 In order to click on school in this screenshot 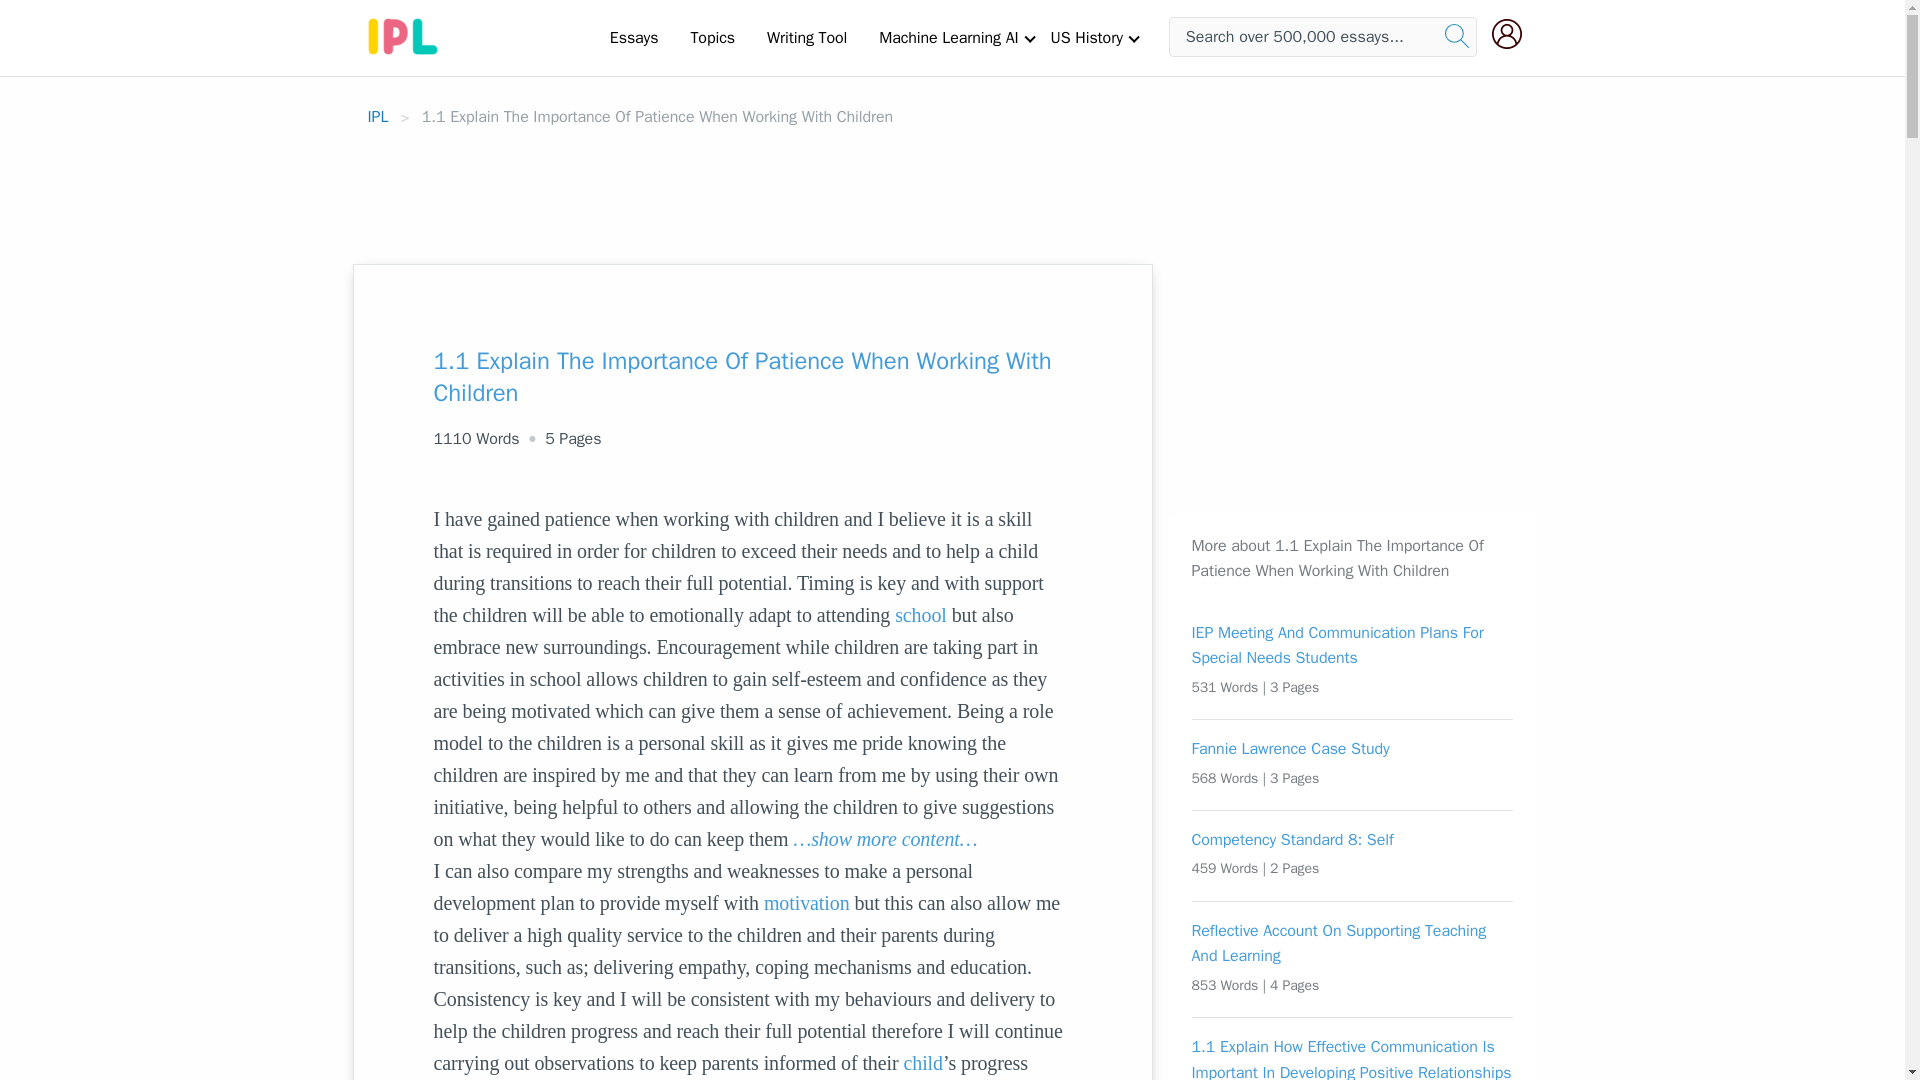, I will do `click(920, 614)`.